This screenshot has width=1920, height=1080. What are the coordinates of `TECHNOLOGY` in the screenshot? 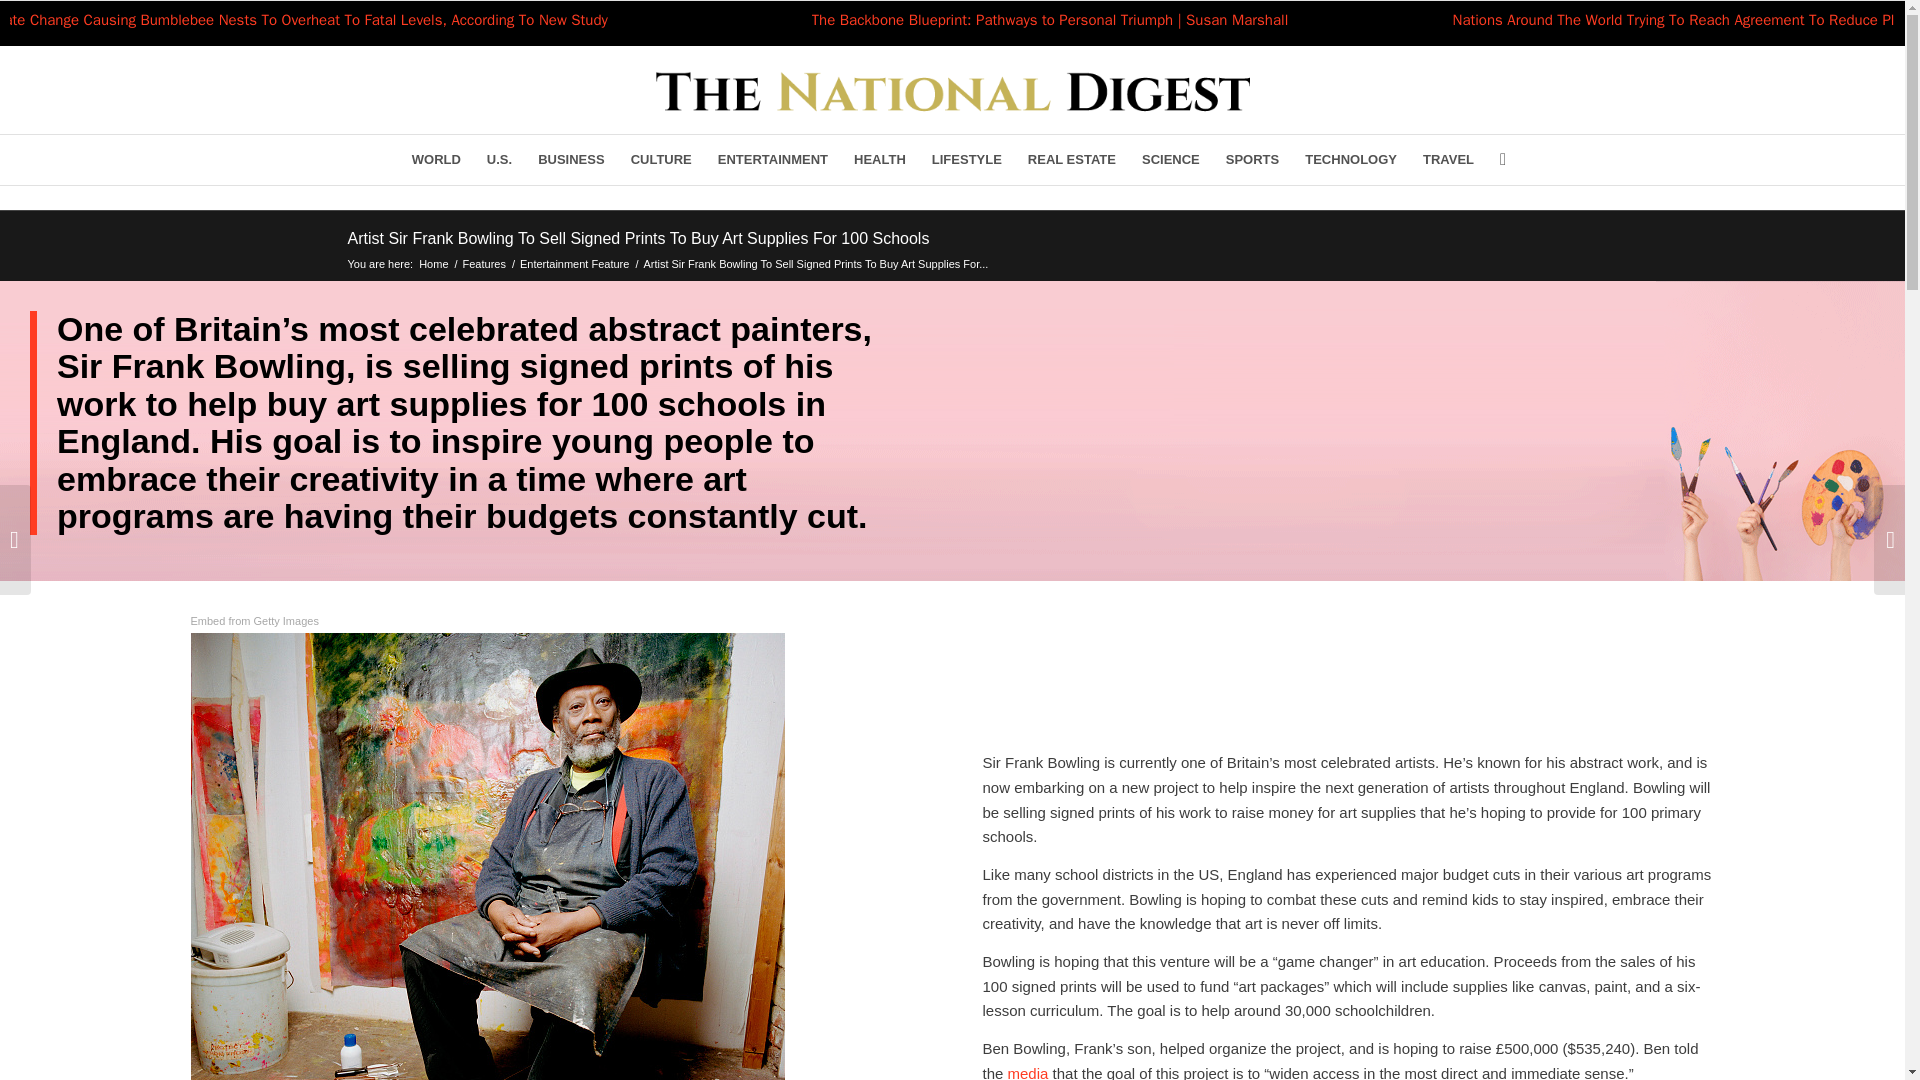 It's located at (1350, 160).